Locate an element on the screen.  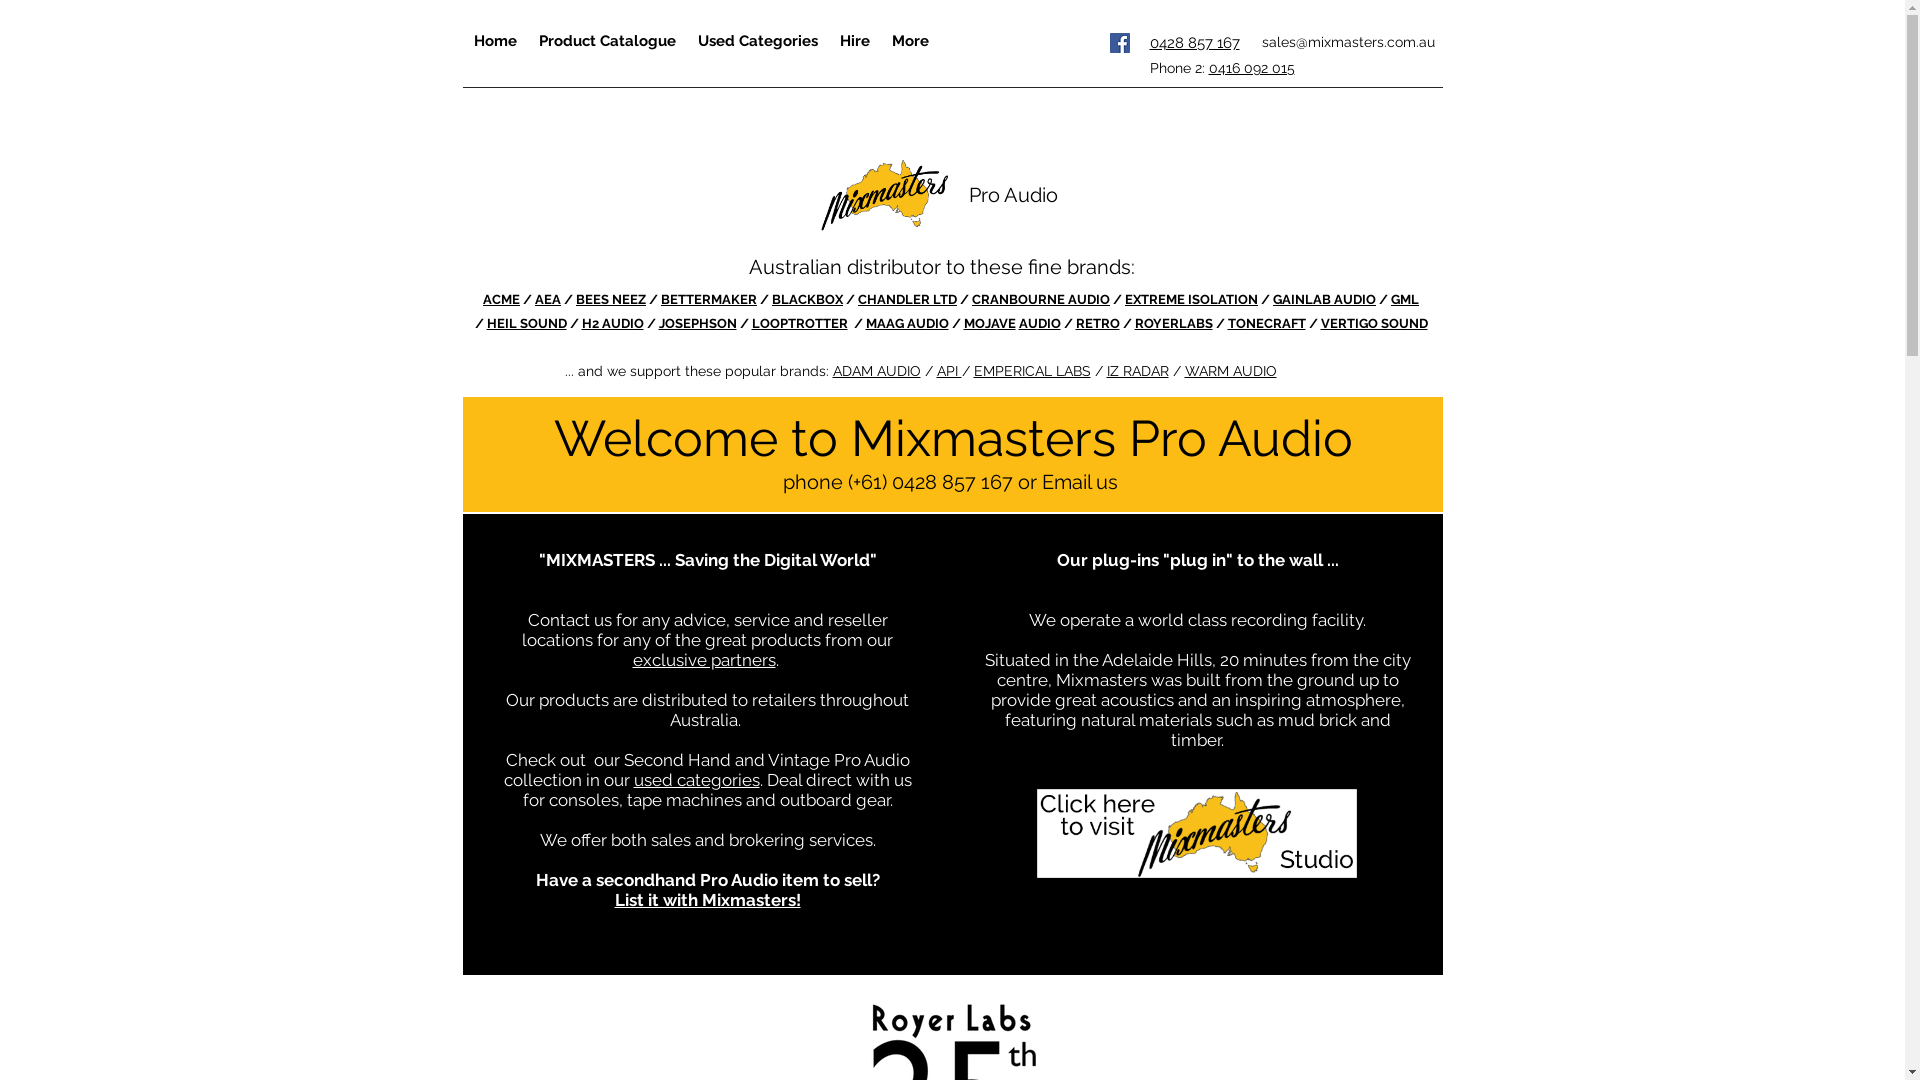
/  is located at coordinates (528, 300).